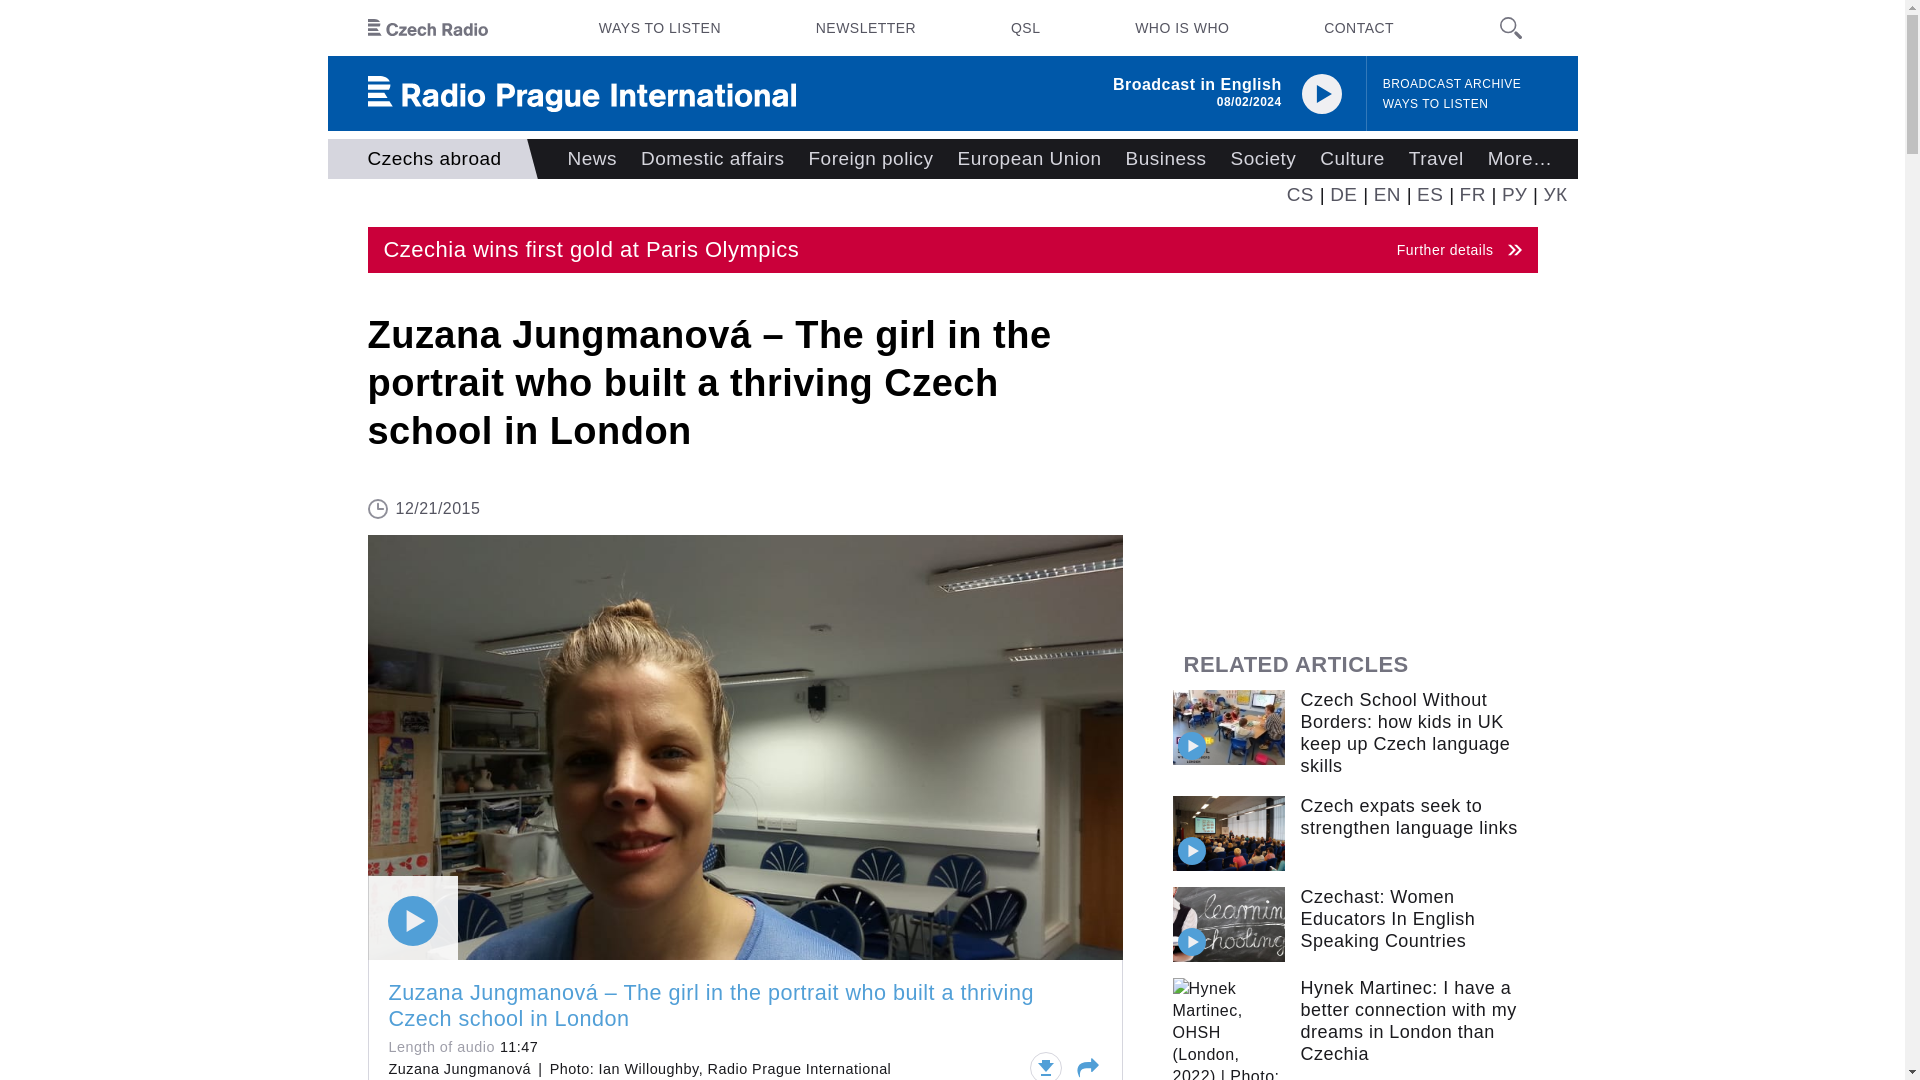 The height and width of the screenshot is (1080, 1920). What do you see at coordinates (1436, 159) in the screenshot?
I see `Travel` at bounding box center [1436, 159].